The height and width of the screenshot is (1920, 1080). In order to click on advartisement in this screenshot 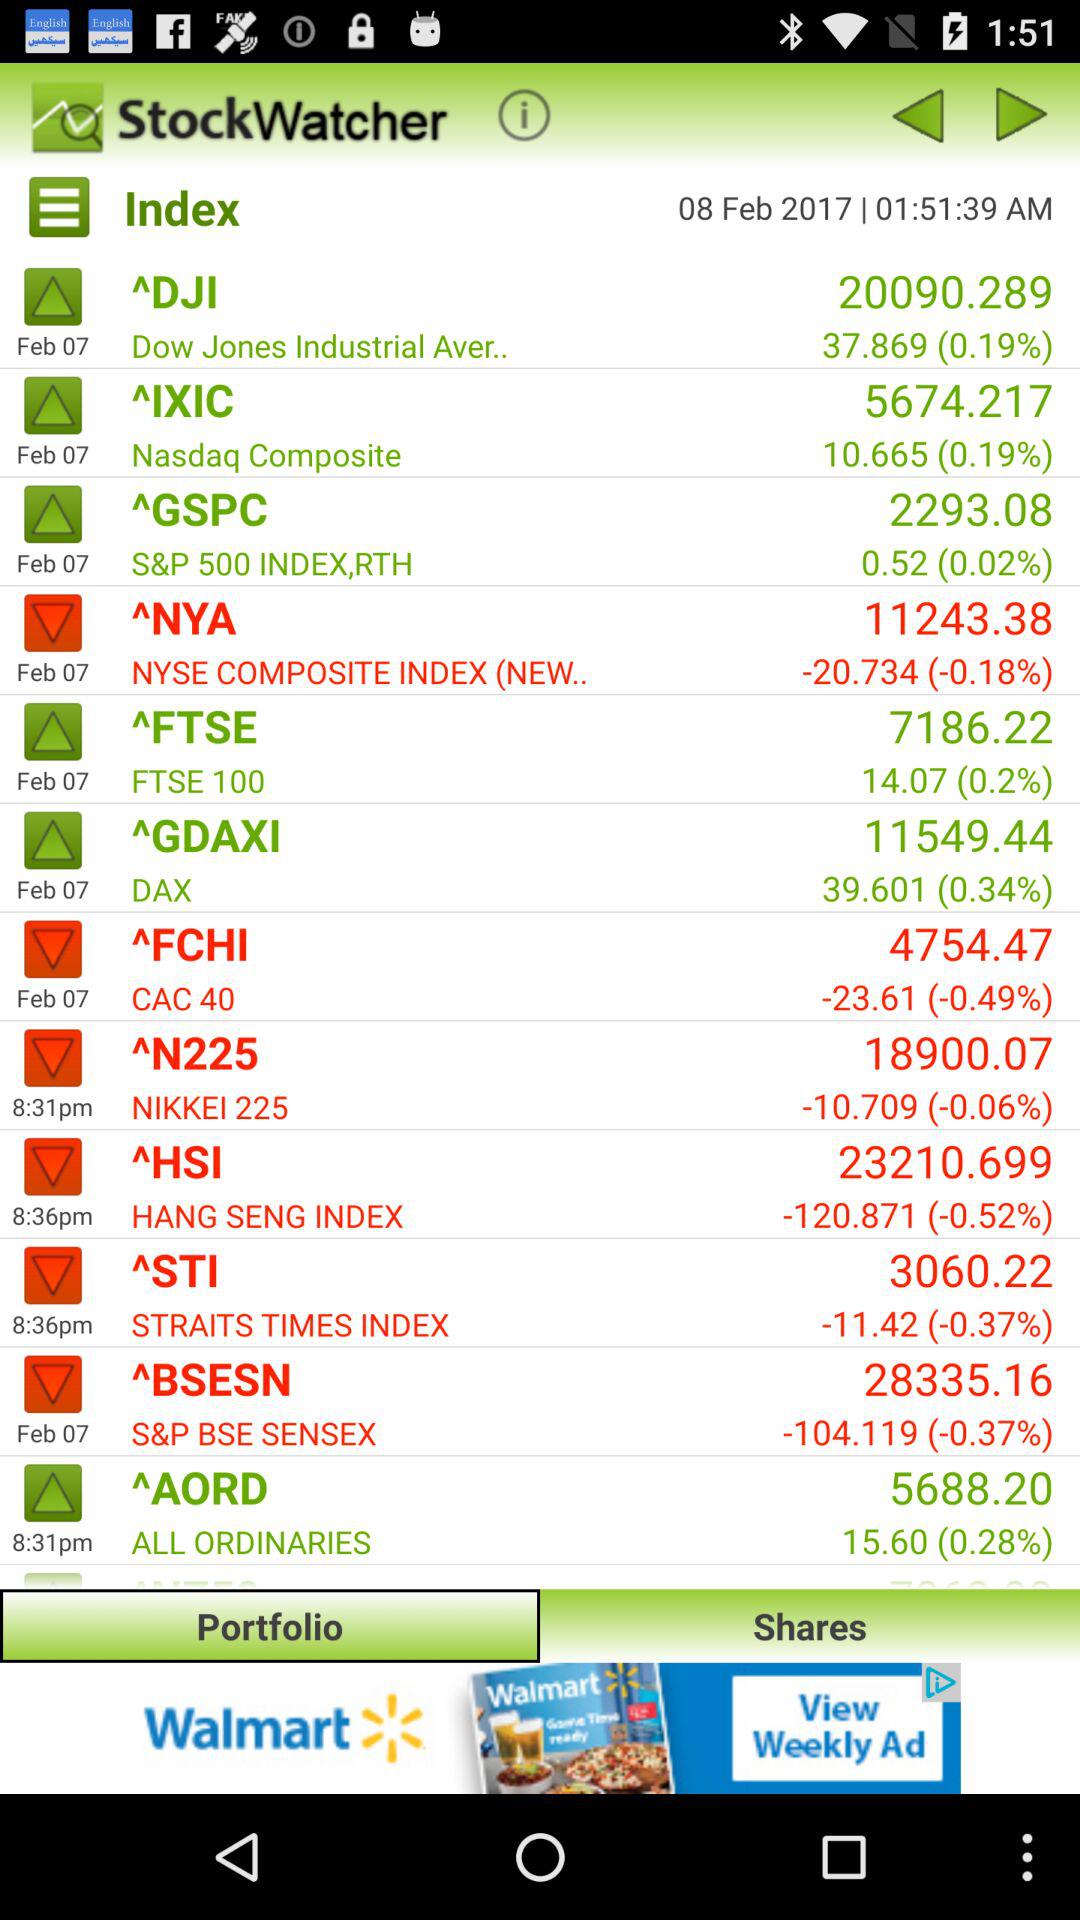, I will do `click(540, 1728)`.